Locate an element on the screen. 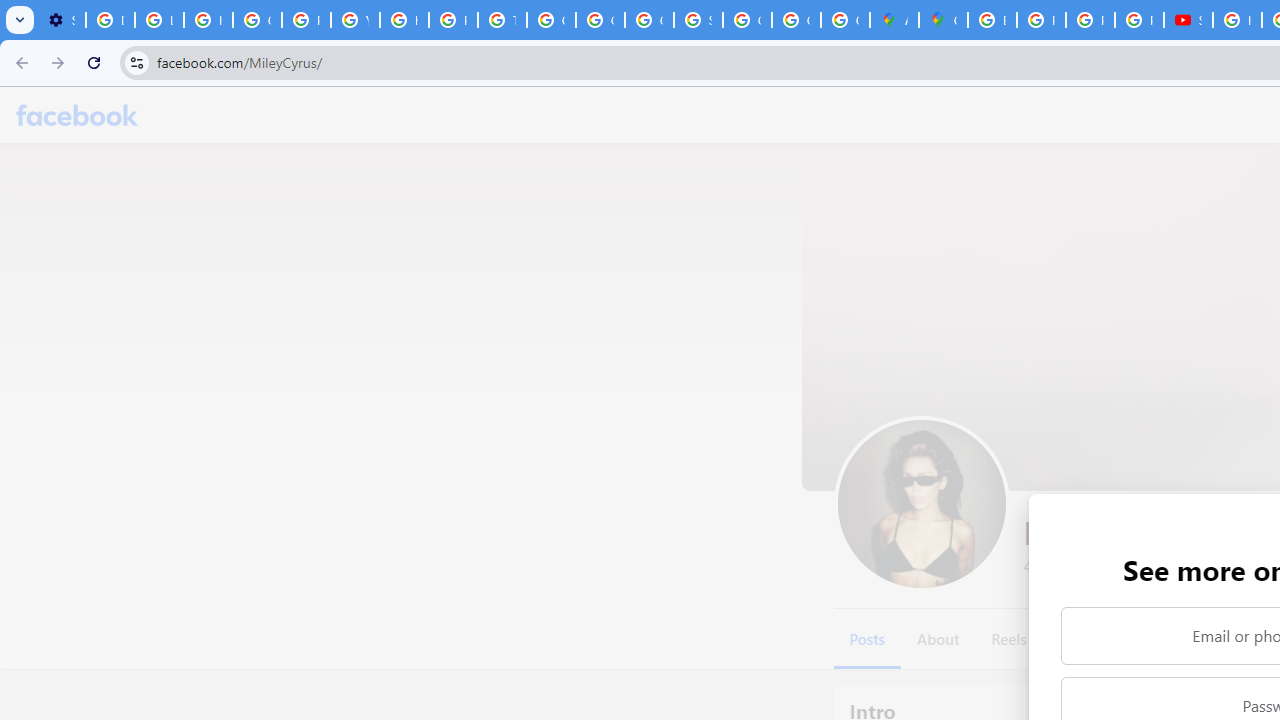  Settings - Customize profile is located at coordinates (61, 20).